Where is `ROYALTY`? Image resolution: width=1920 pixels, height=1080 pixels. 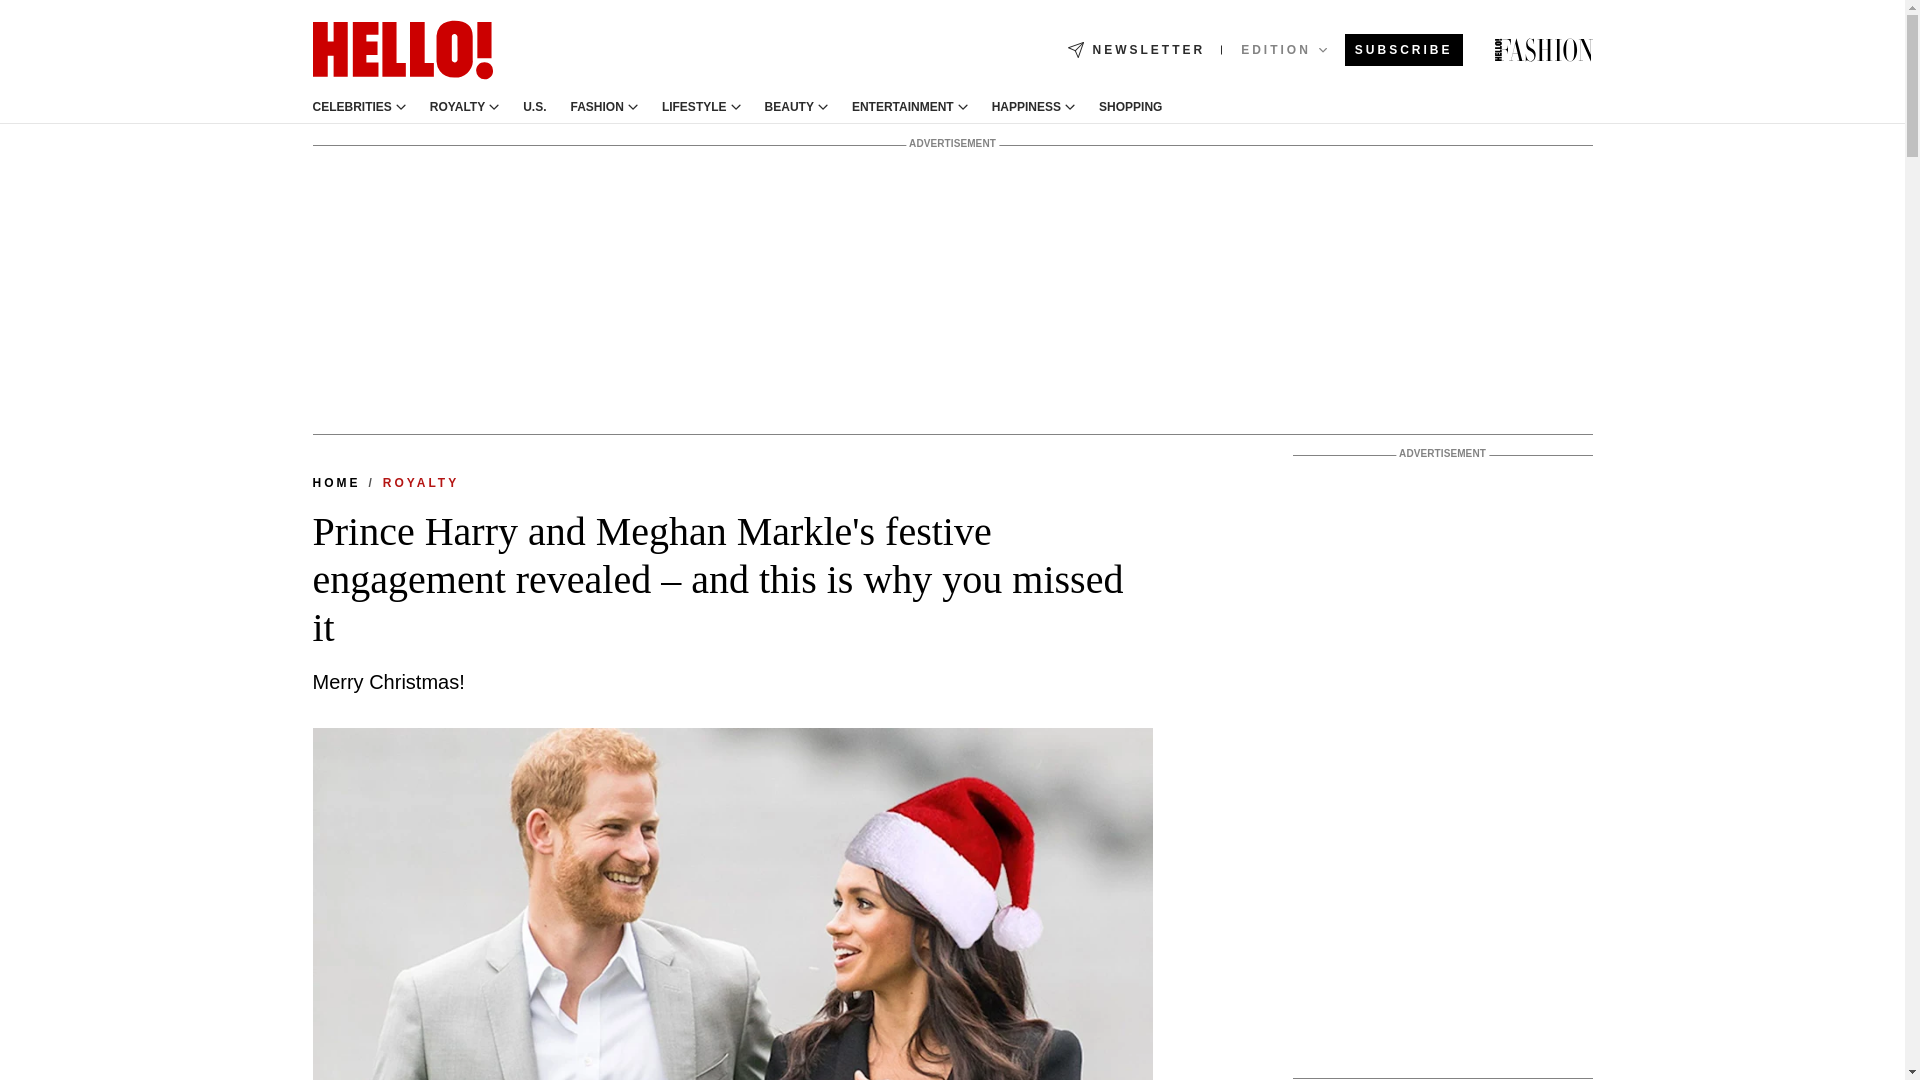 ROYALTY is located at coordinates (458, 107).